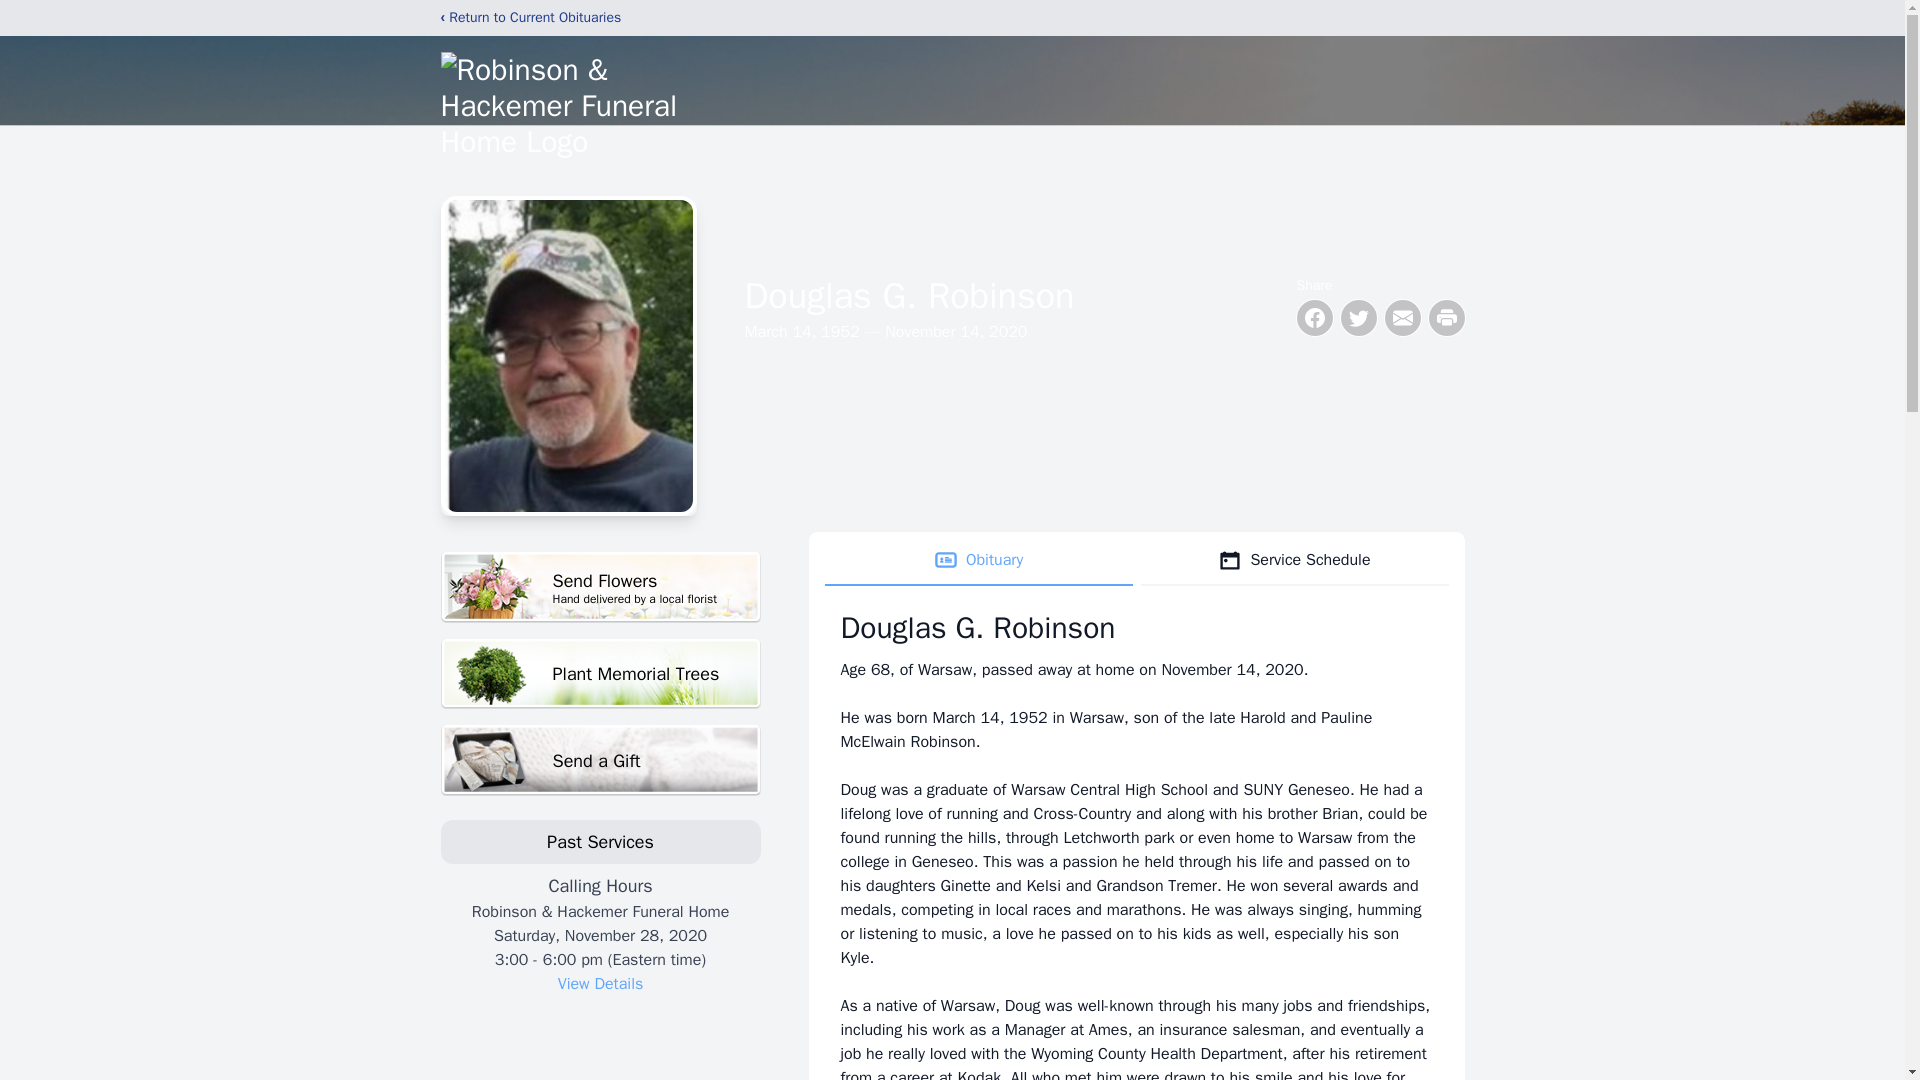 The image size is (1920, 1080). I want to click on View Details, so click(600, 984).